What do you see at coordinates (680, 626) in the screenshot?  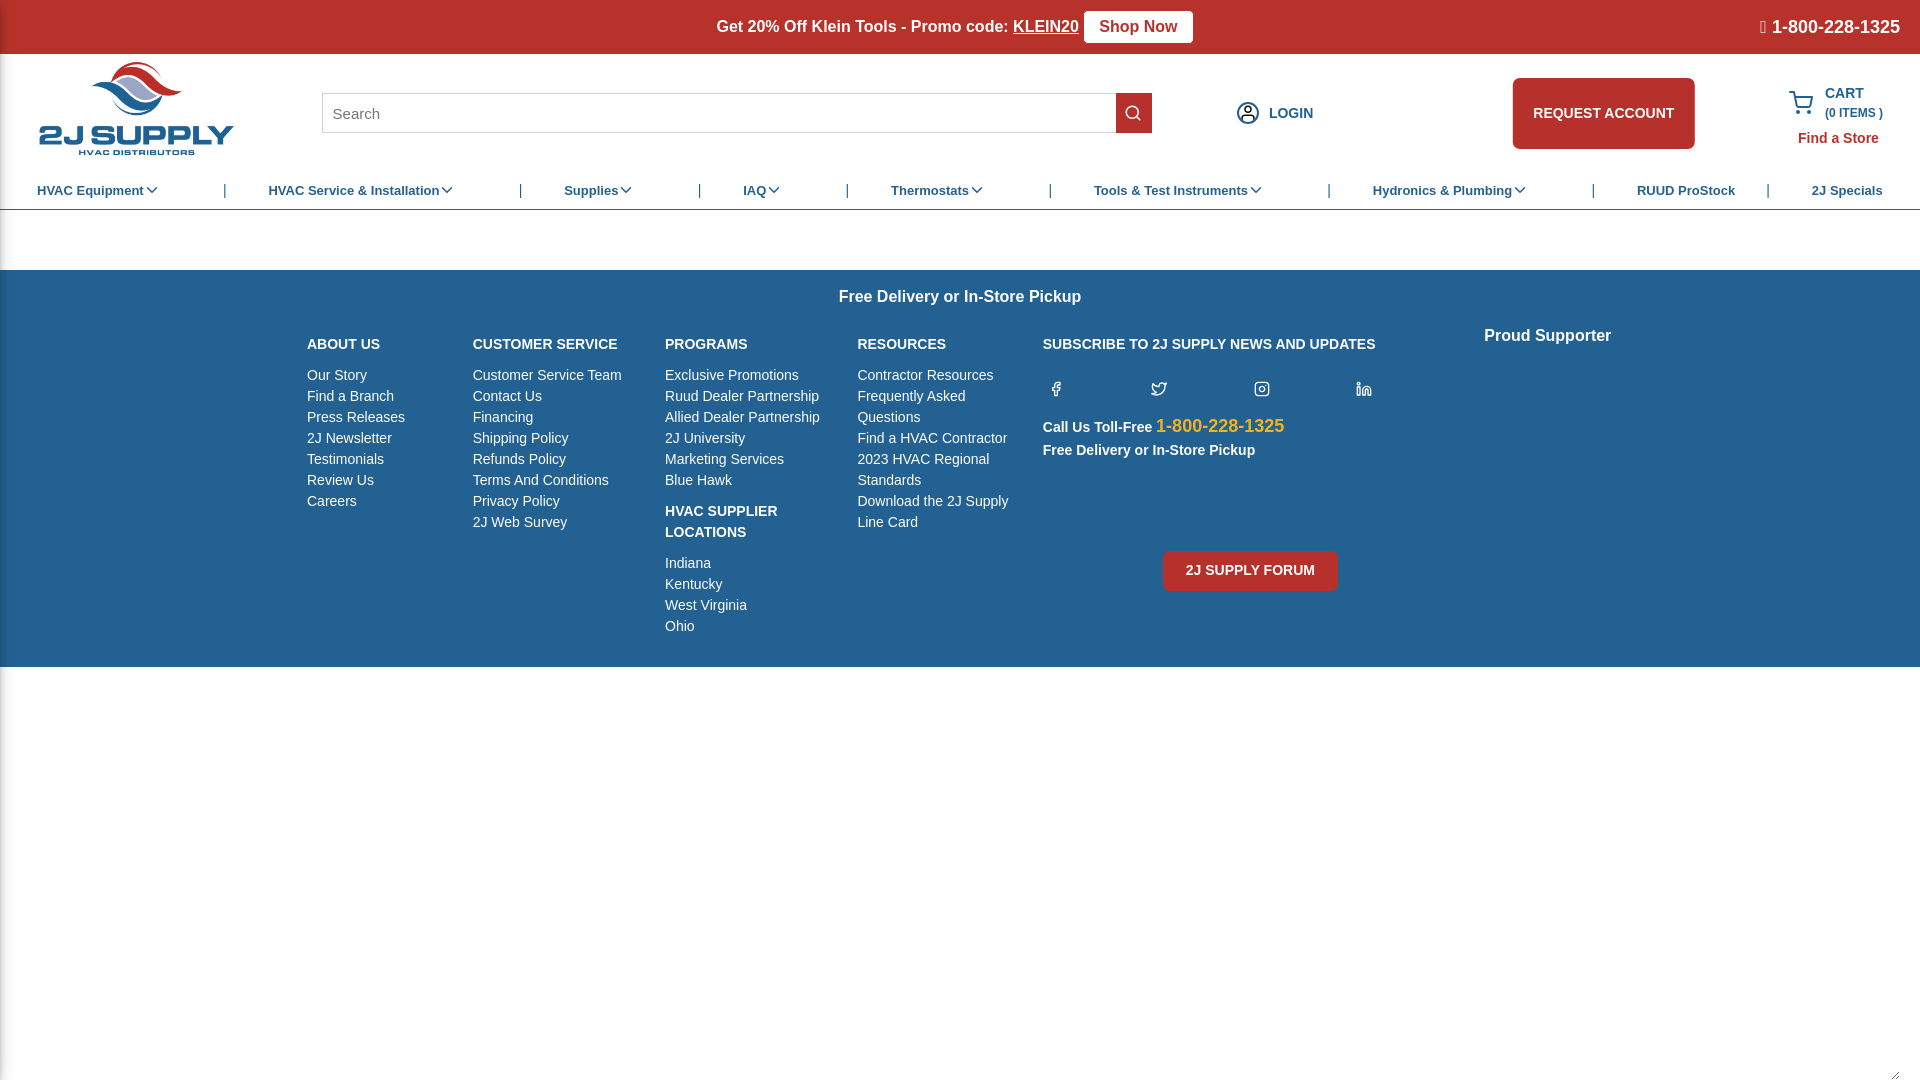 I see `Ohio` at bounding box center [680, 626].